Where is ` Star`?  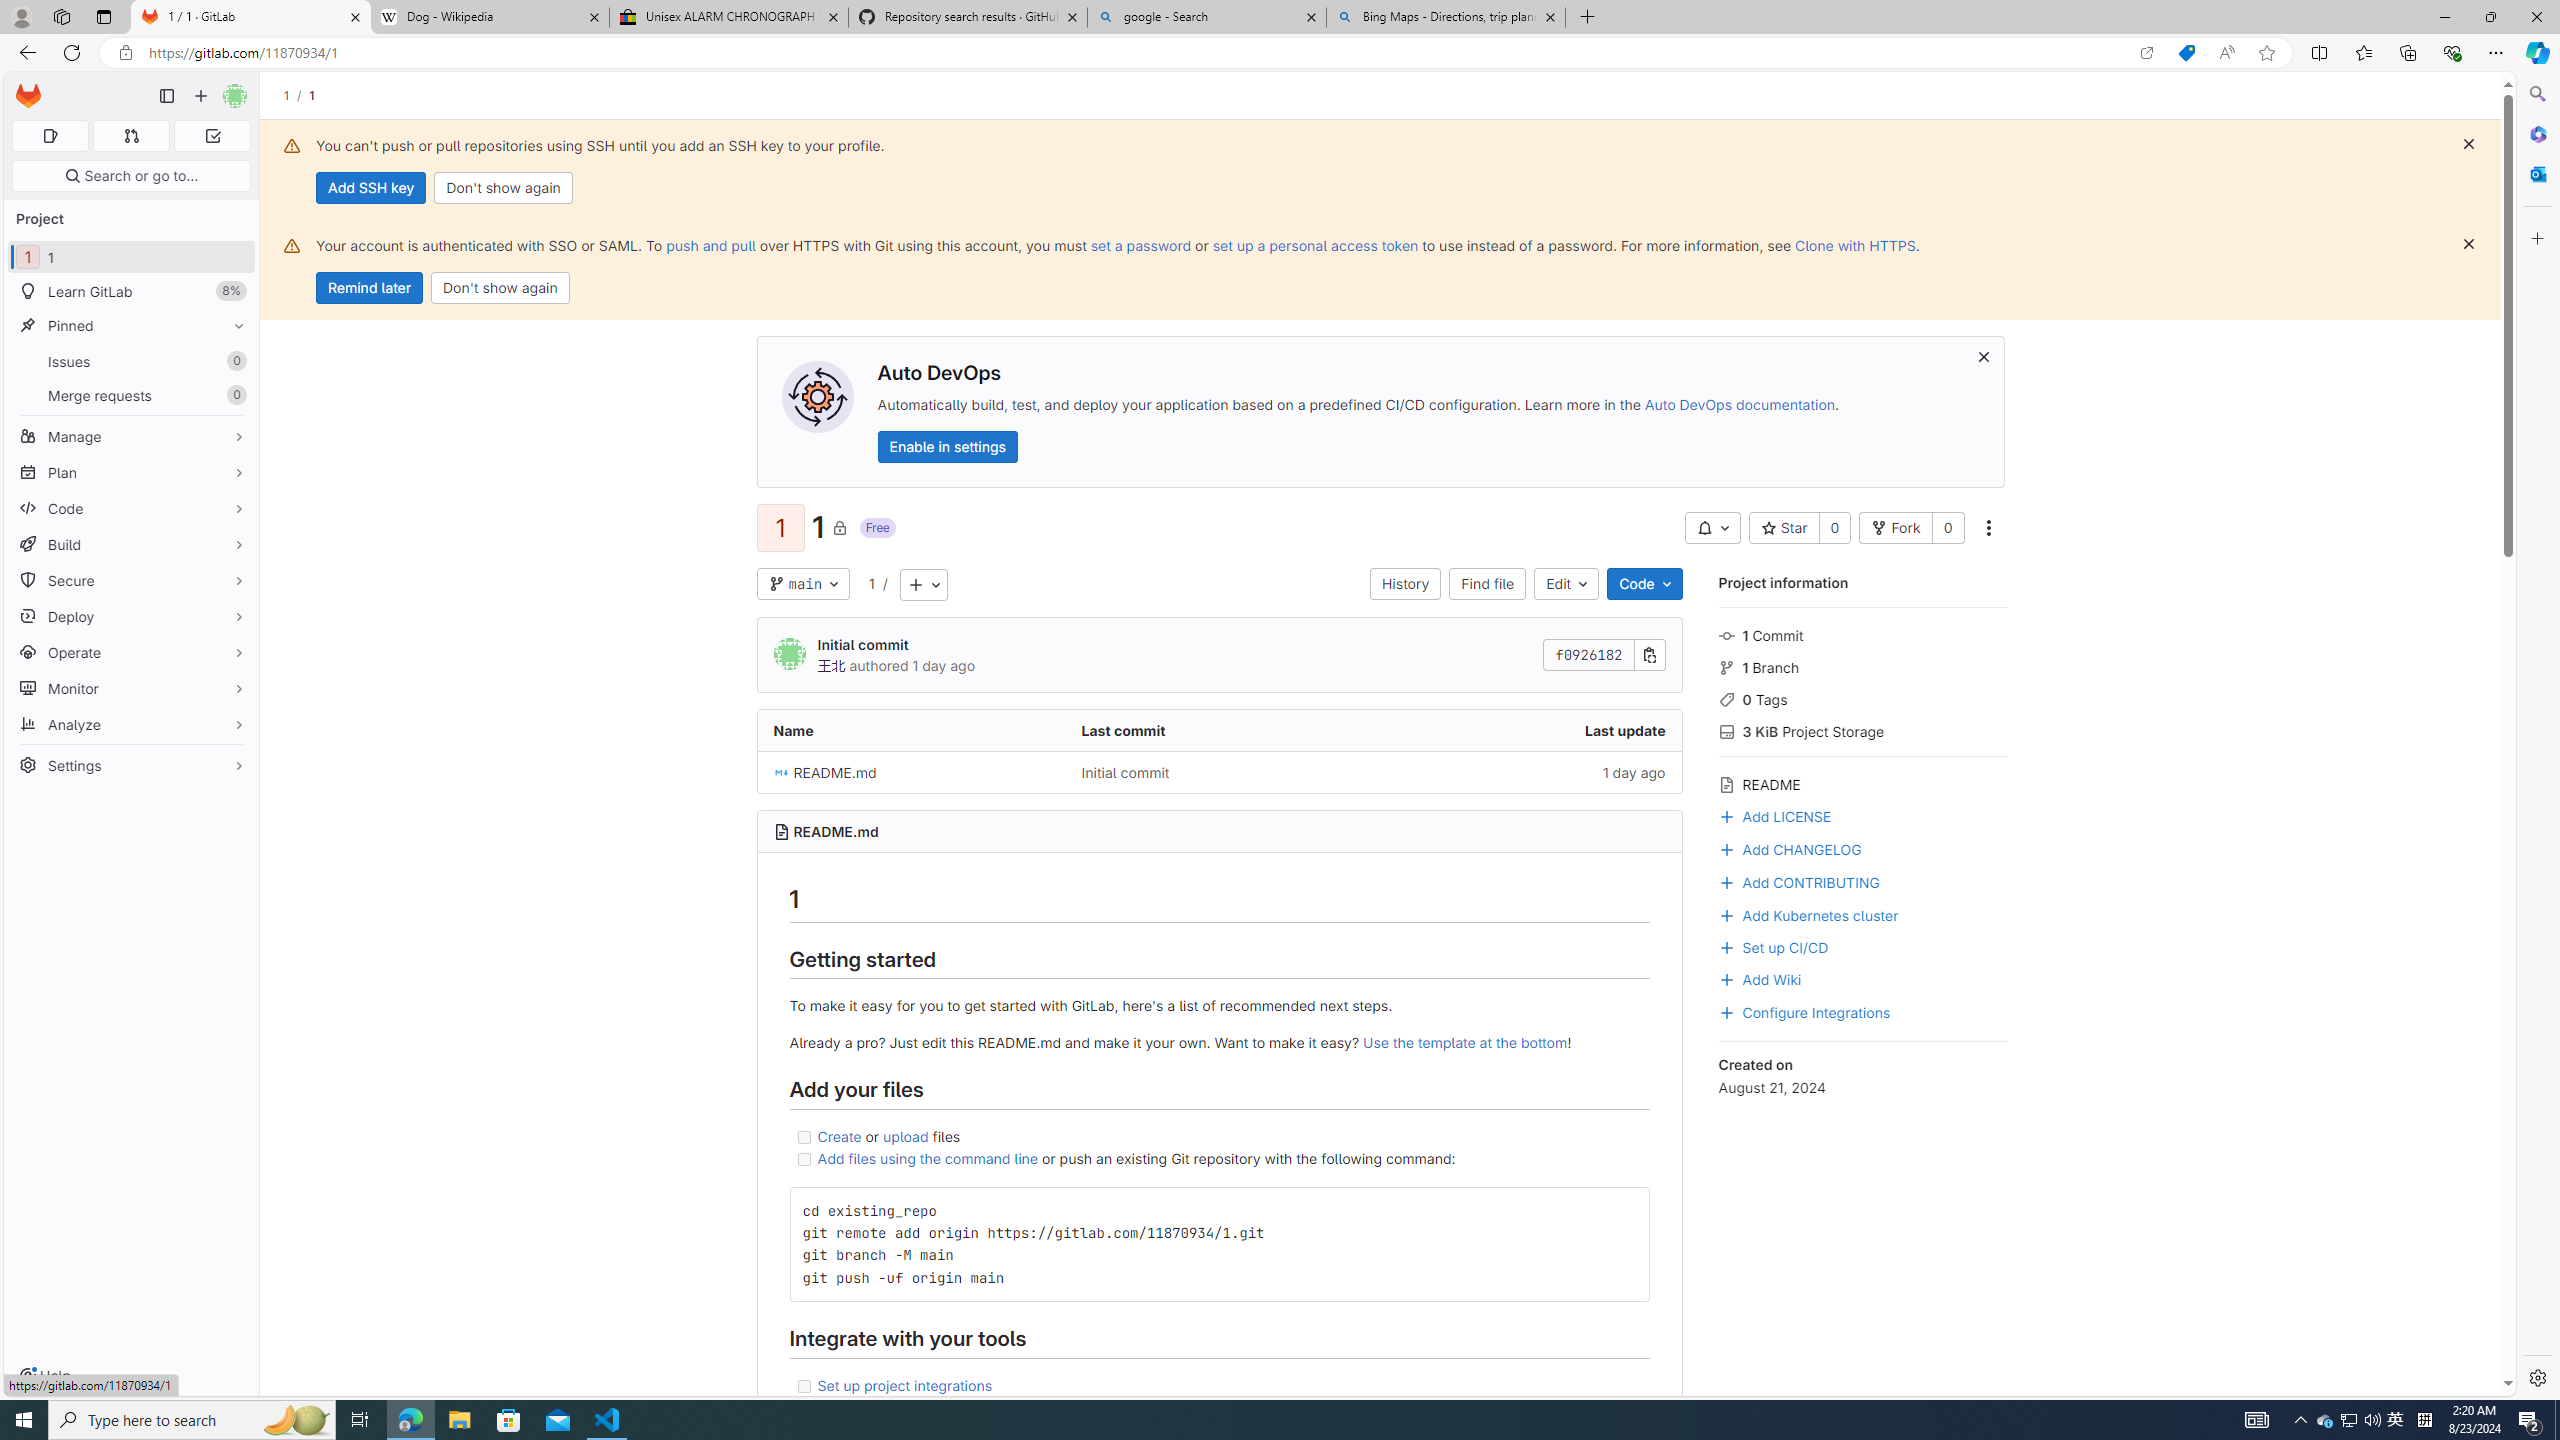  Star is located at coordinates (1784, 528).